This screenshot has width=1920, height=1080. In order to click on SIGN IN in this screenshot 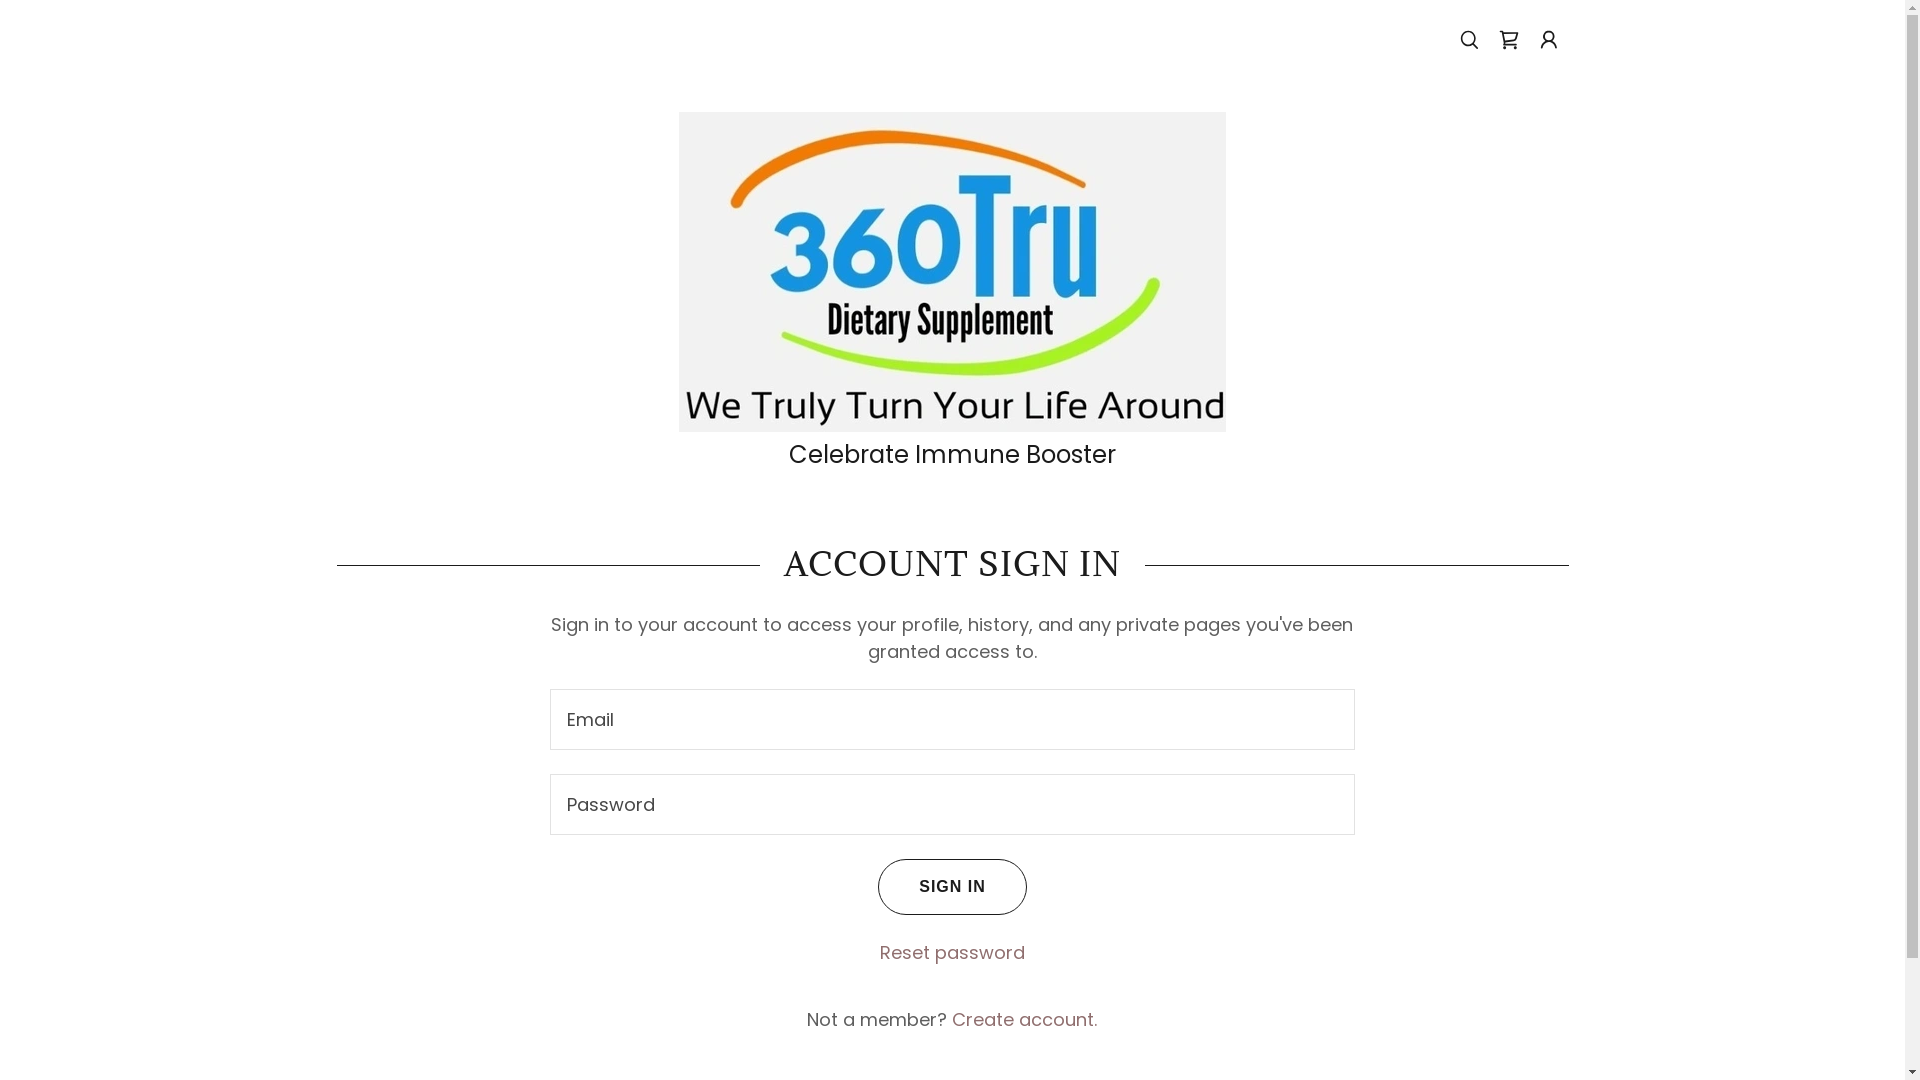, I will do `click(952, 887)`.